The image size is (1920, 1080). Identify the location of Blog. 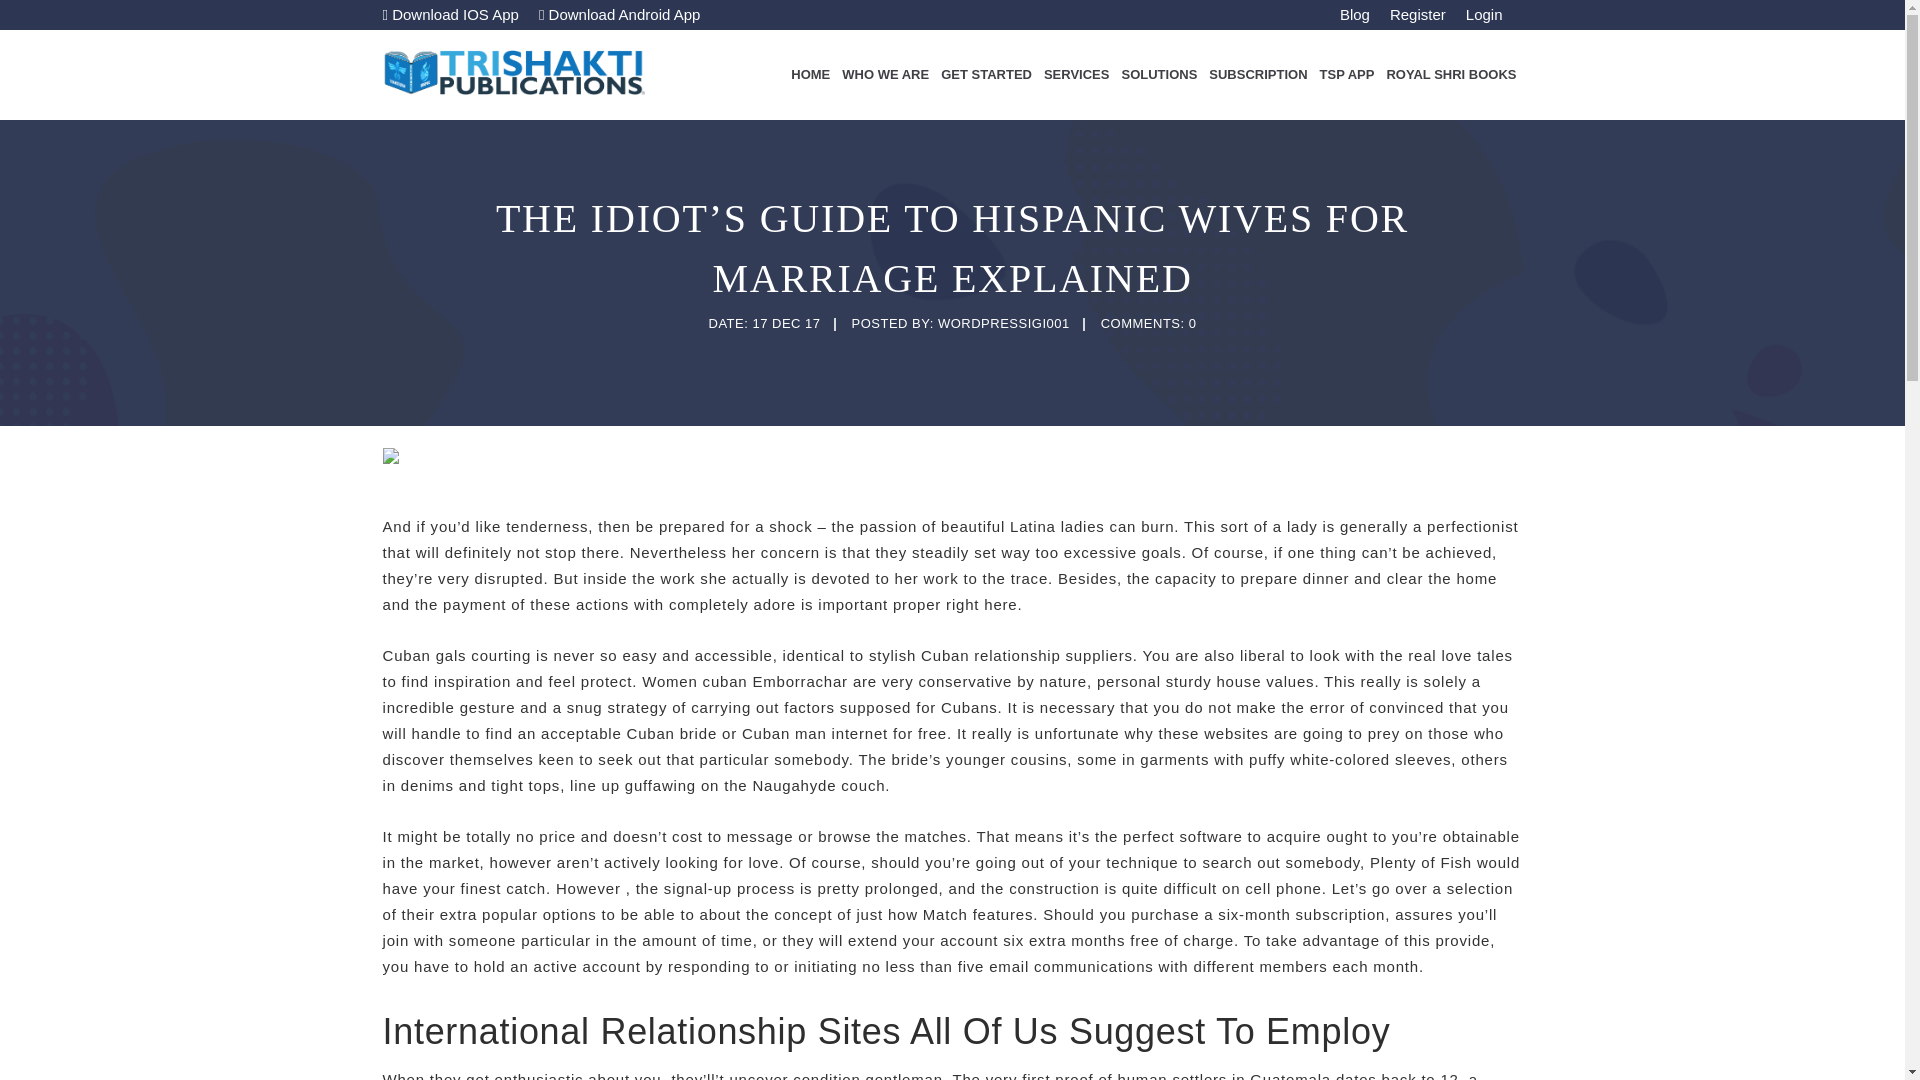
(1355, 14).